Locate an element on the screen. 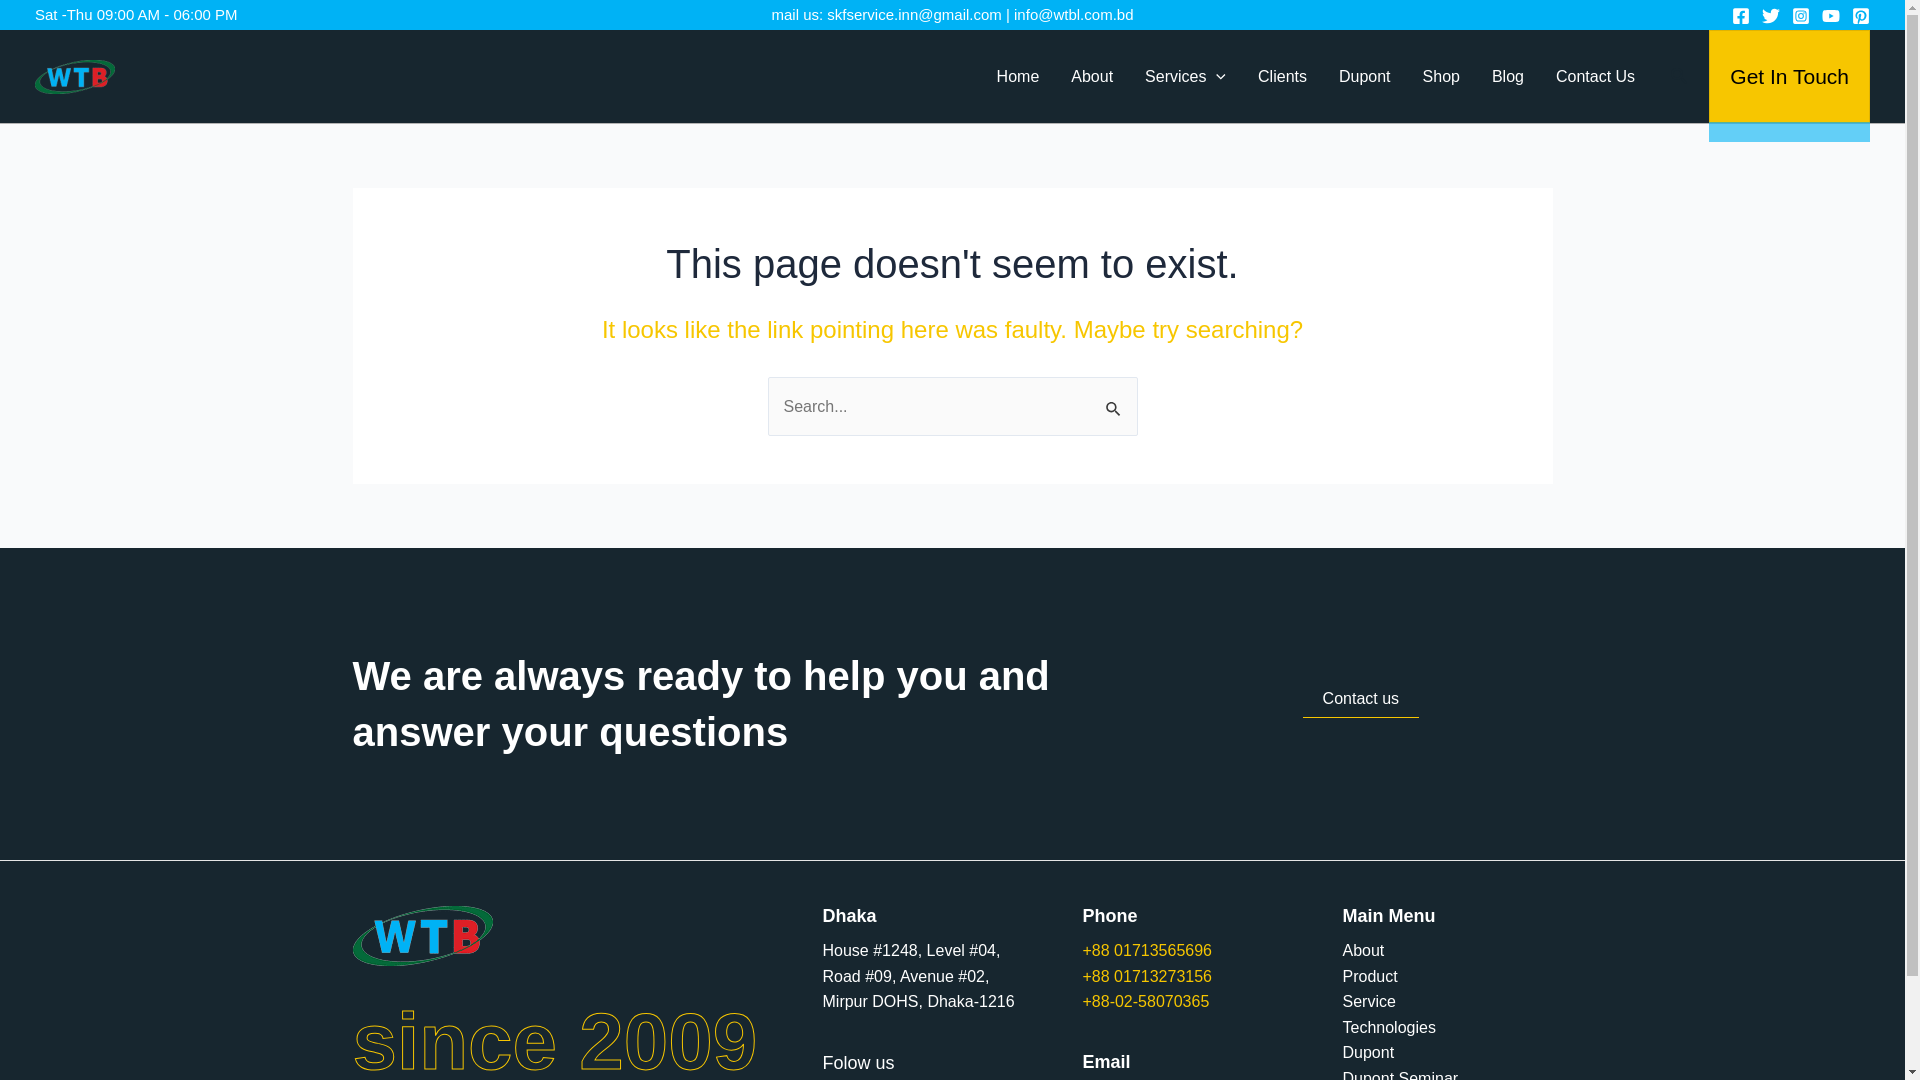  Search is located at coordinates (1114, 398).